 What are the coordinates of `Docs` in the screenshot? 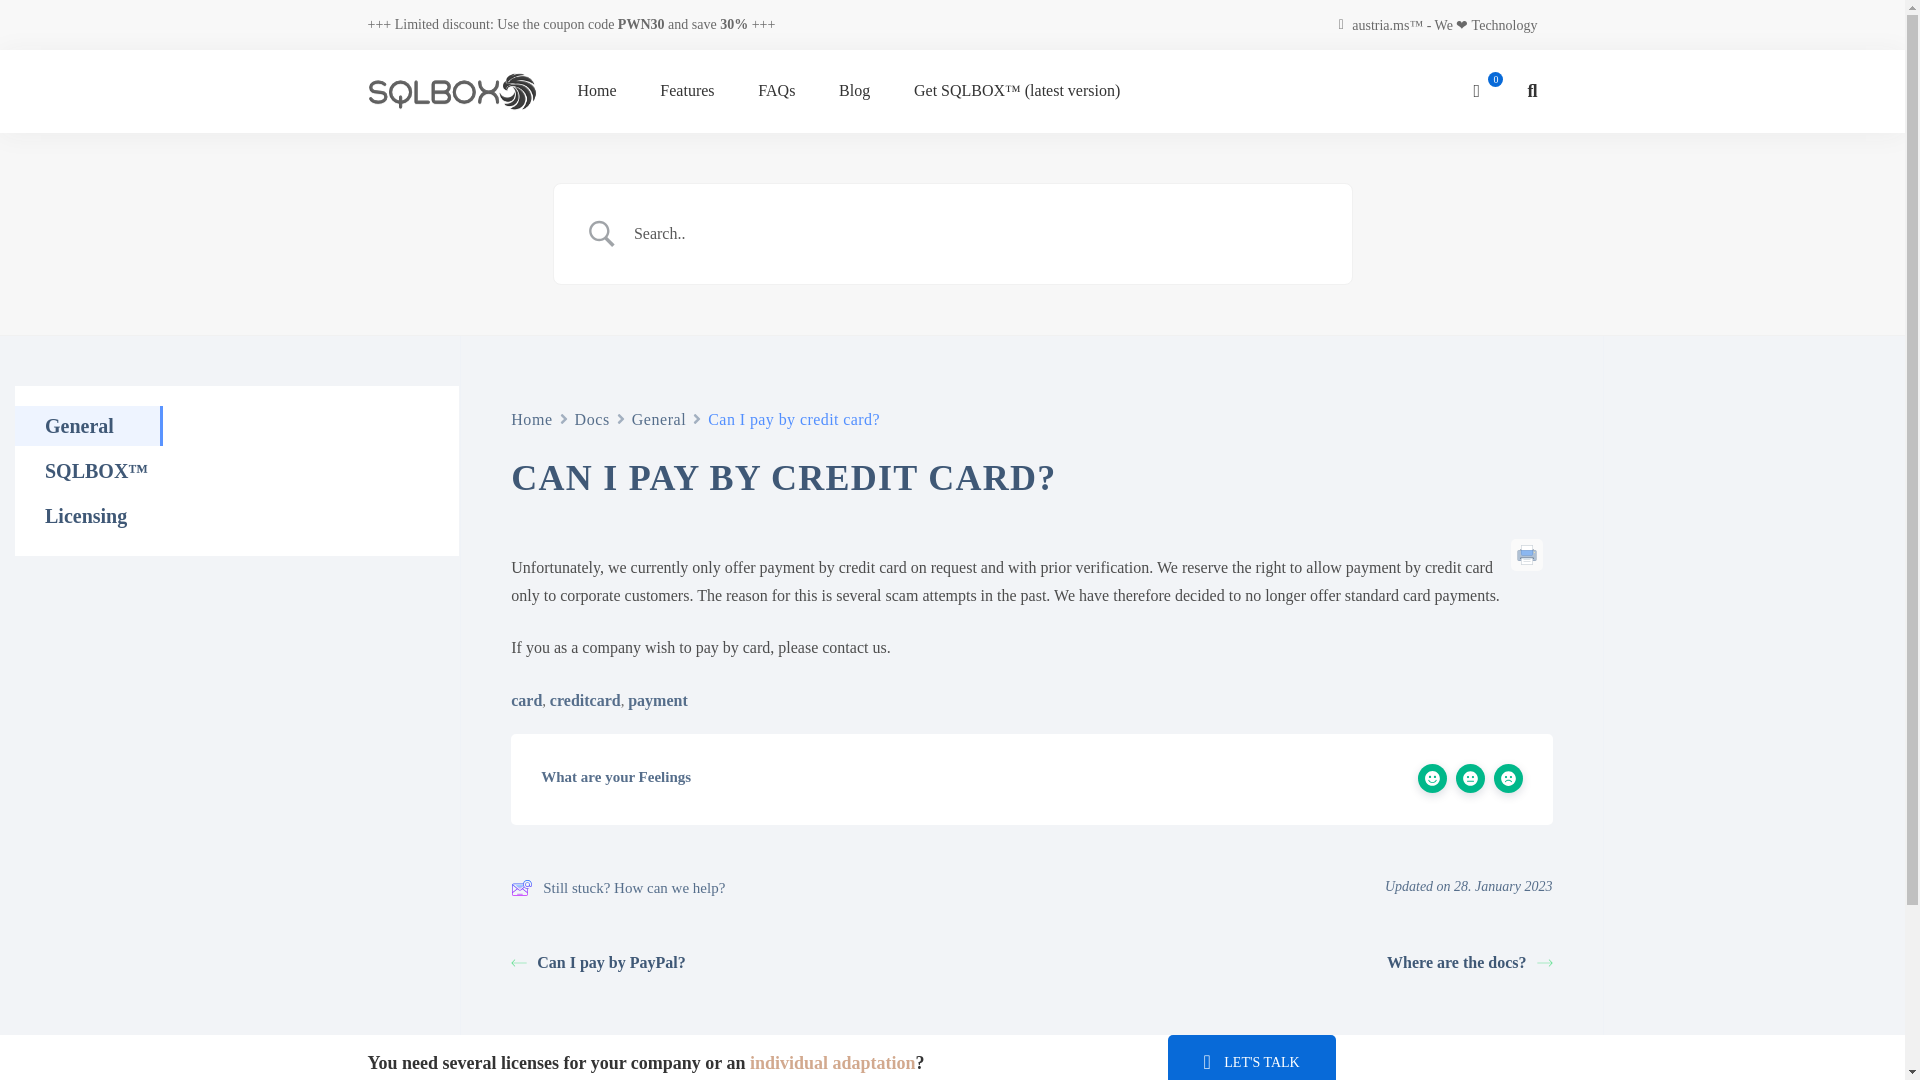 It's located at (592, 420).